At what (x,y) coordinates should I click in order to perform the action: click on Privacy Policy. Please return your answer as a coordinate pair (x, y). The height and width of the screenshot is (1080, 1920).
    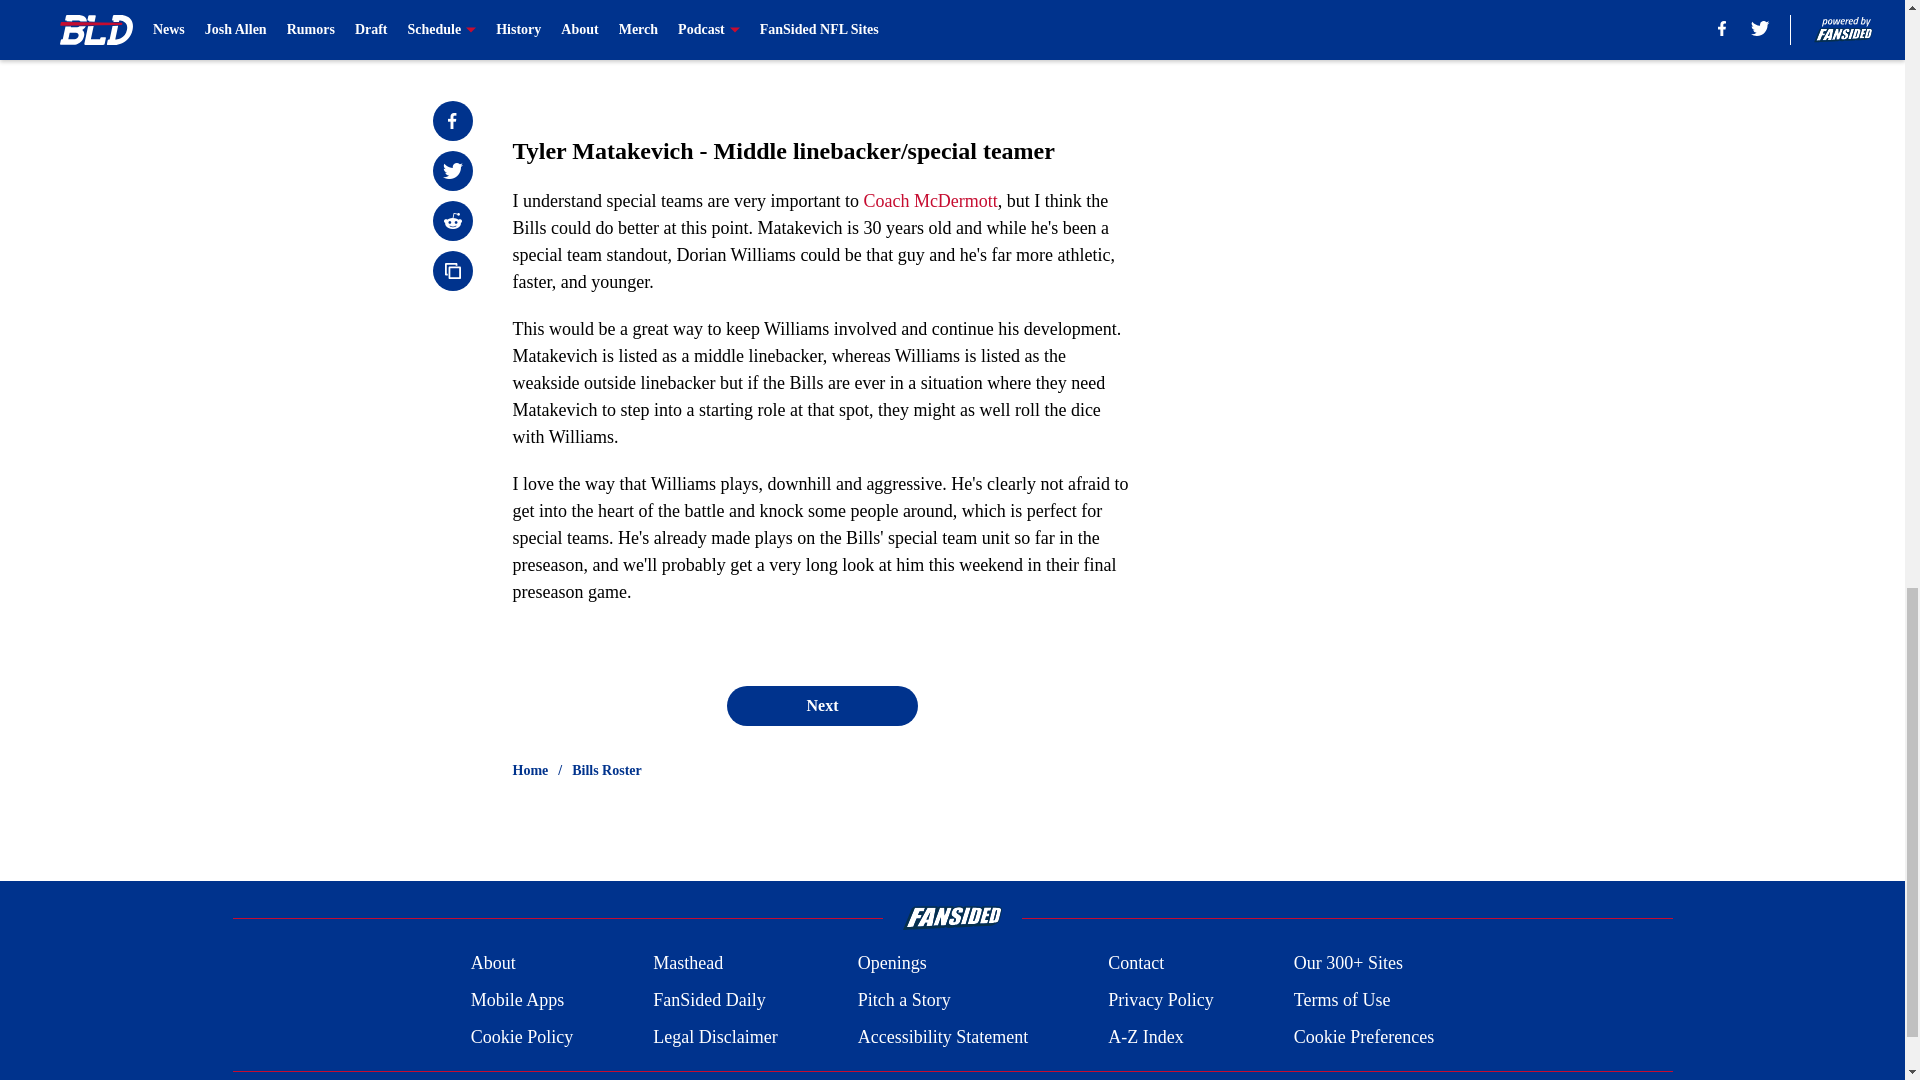
    Looking at the image, I should click on (1160, 1000).